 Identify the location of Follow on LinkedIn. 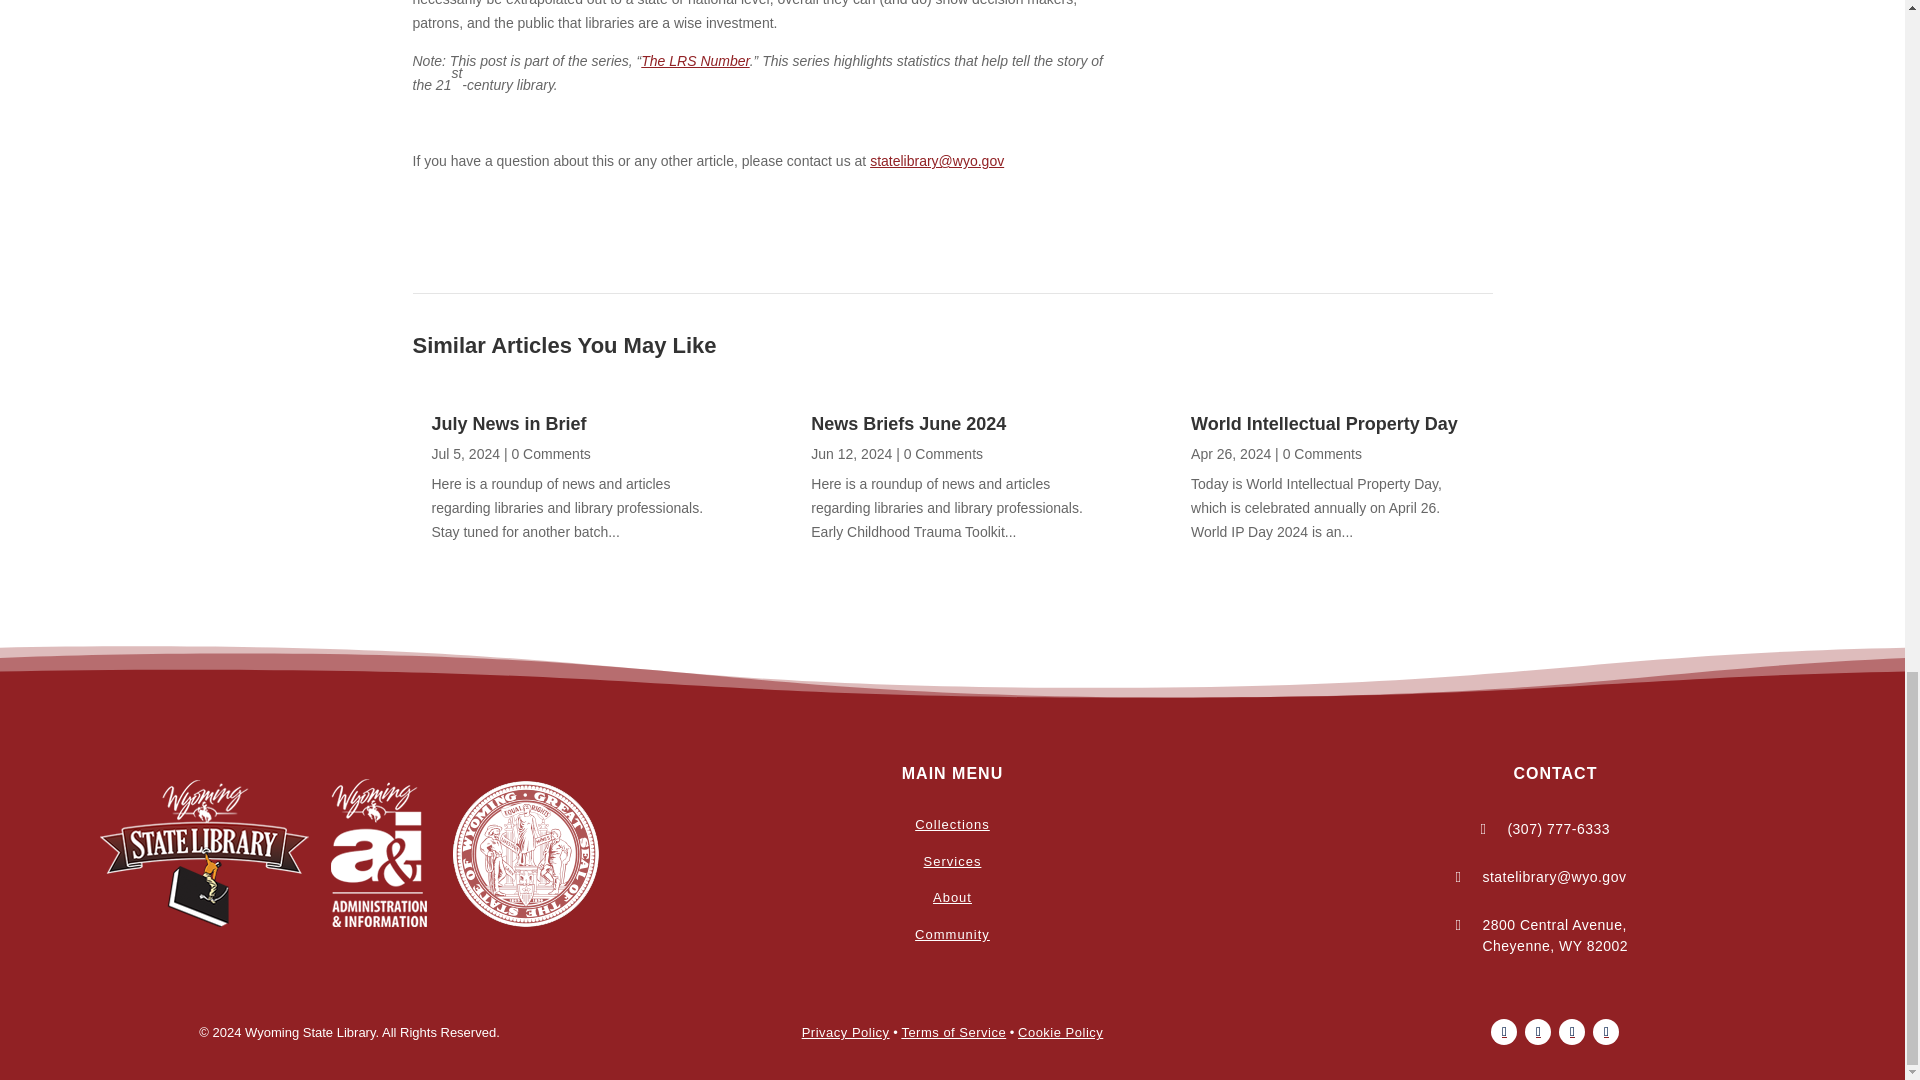
(1606, 1032).